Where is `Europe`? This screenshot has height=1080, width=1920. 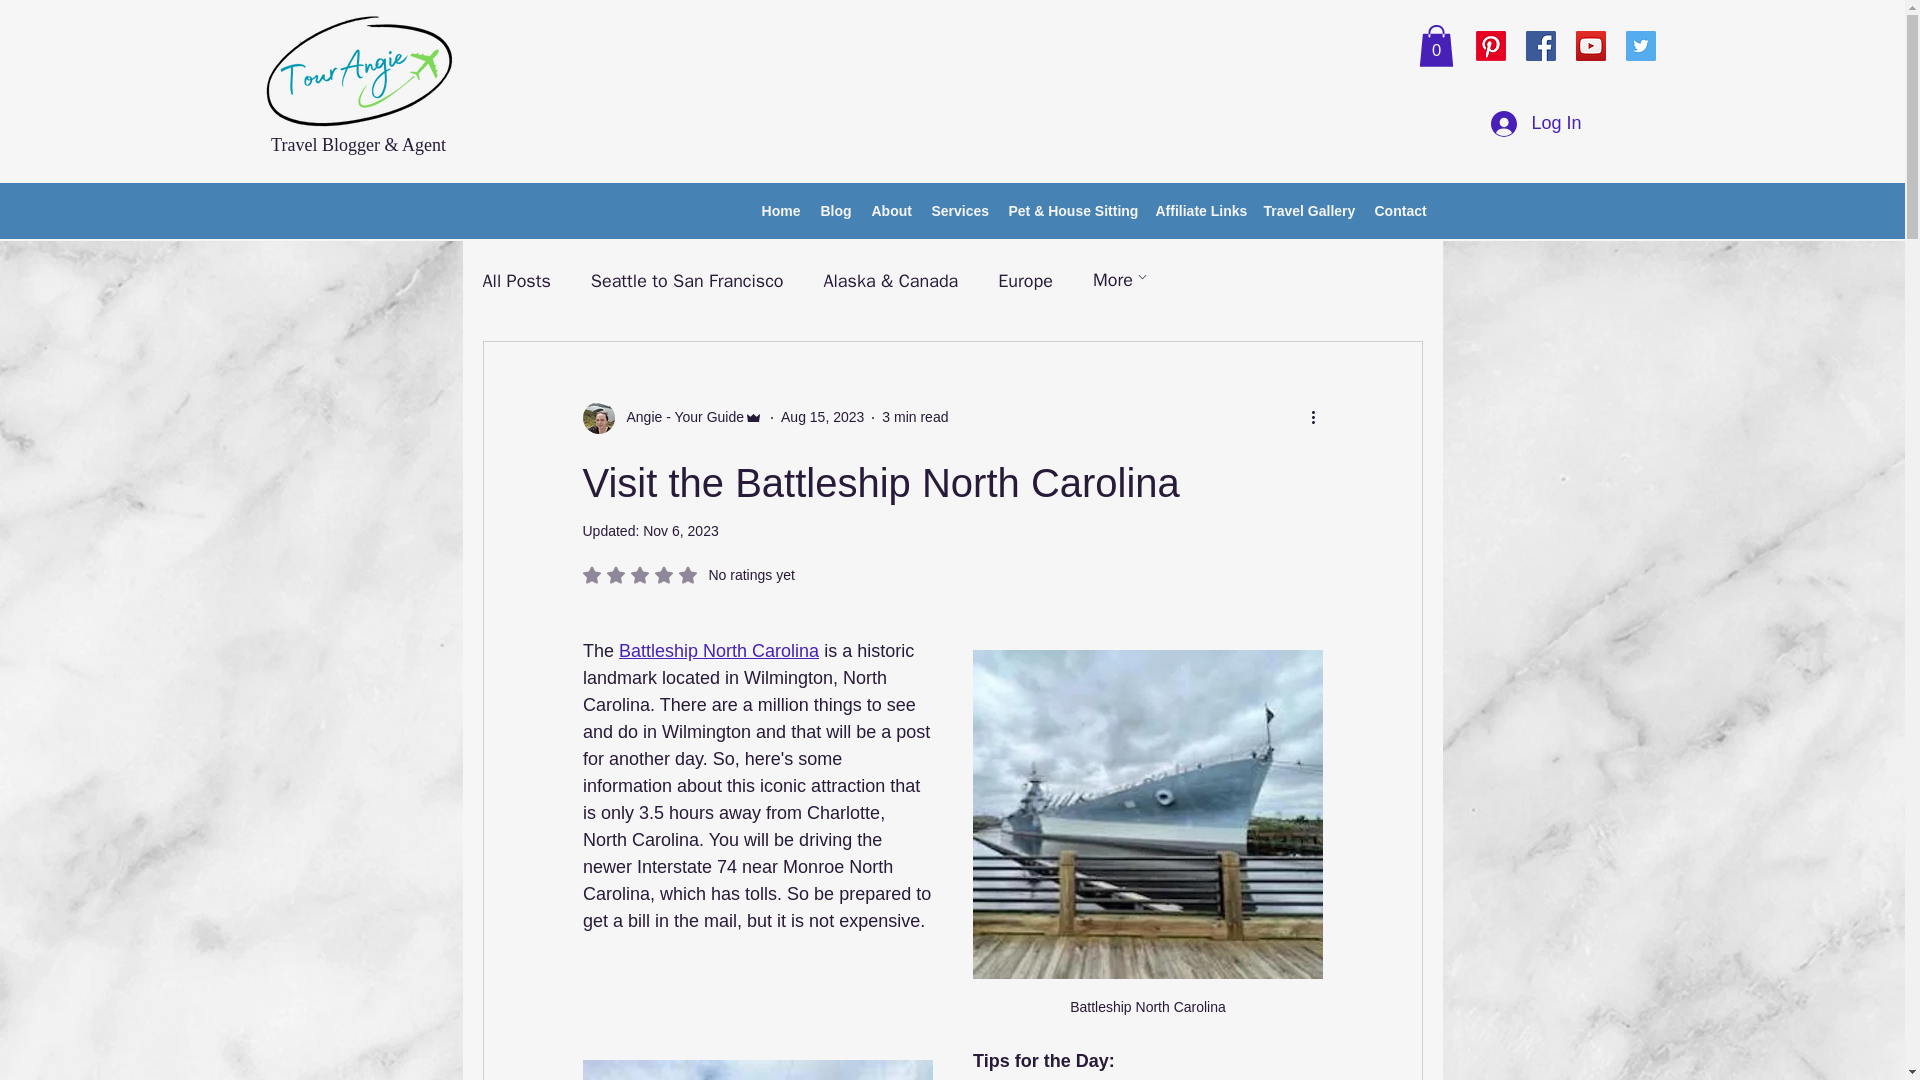
Europe is located at coordinates (1025, 280).